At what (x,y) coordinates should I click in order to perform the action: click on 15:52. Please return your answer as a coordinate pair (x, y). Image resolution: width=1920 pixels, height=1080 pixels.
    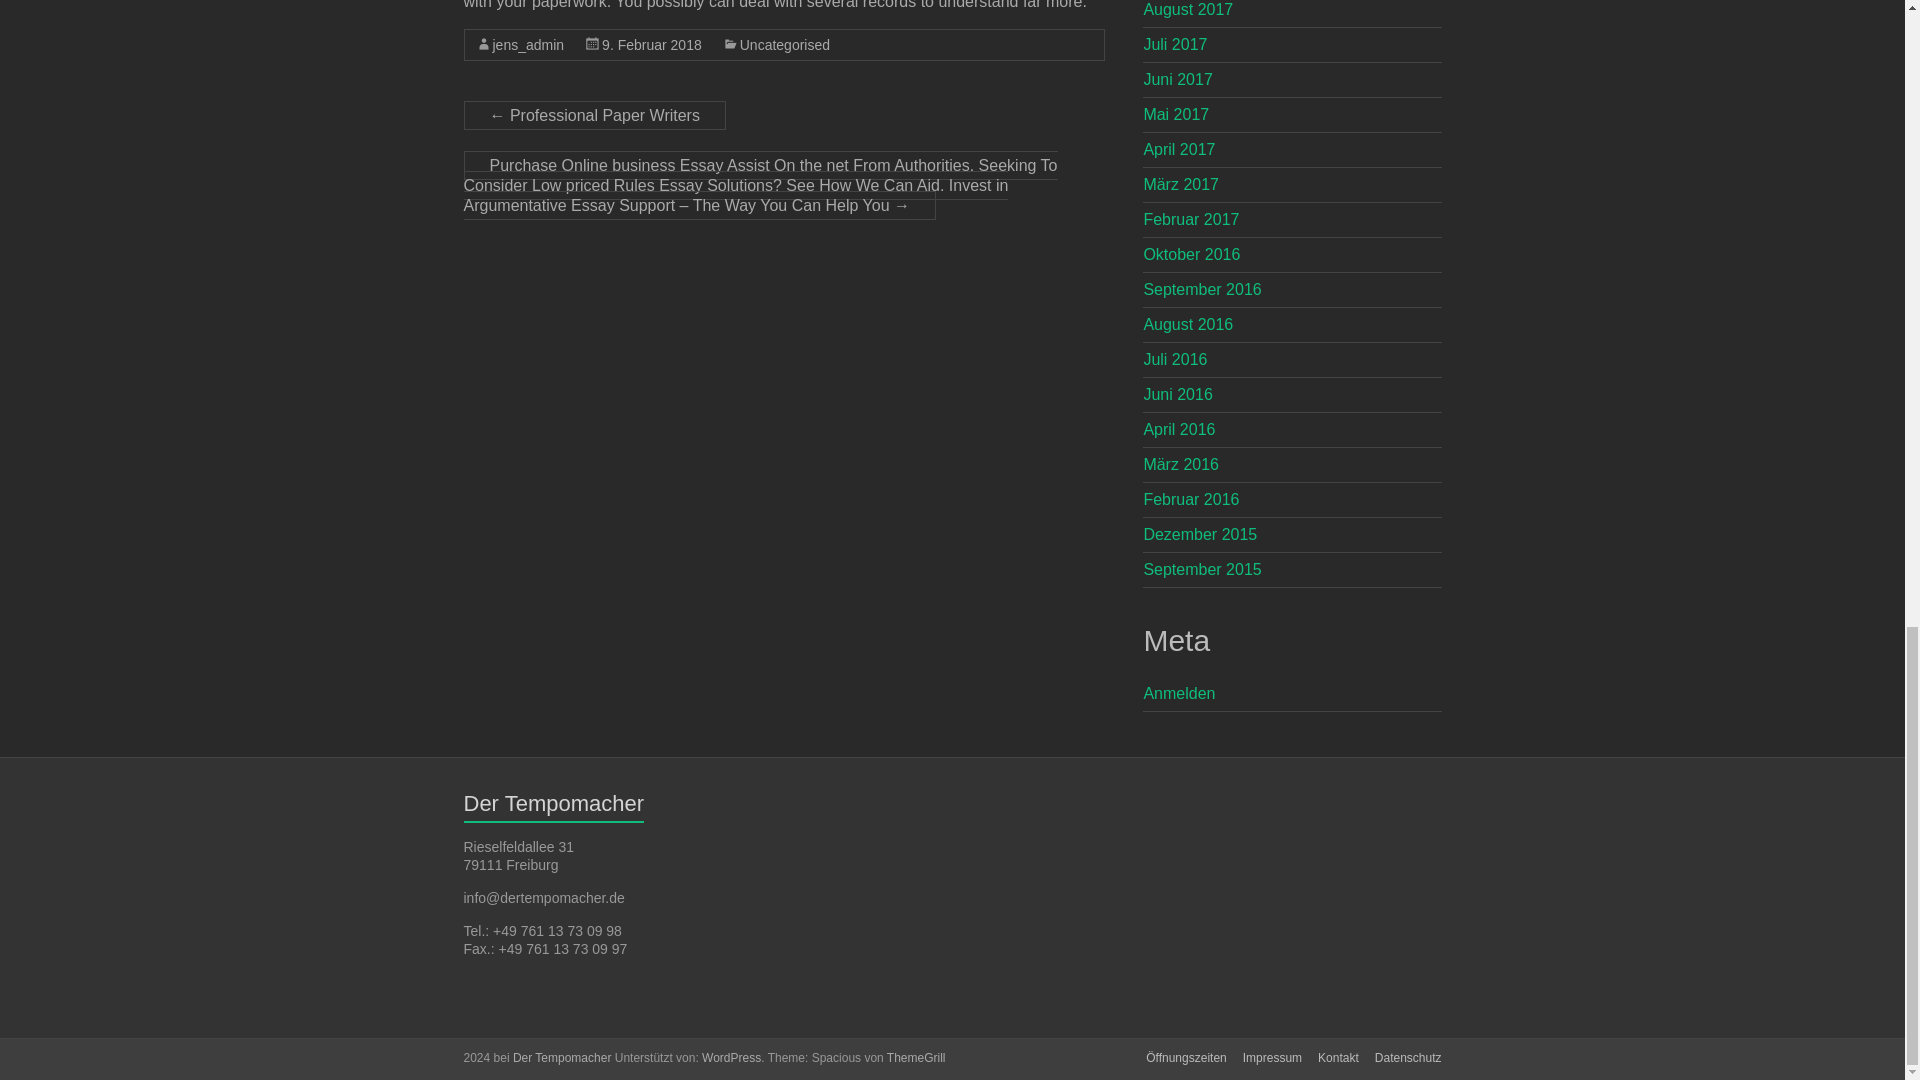
    Looking at the image, I should click on (652, 44).